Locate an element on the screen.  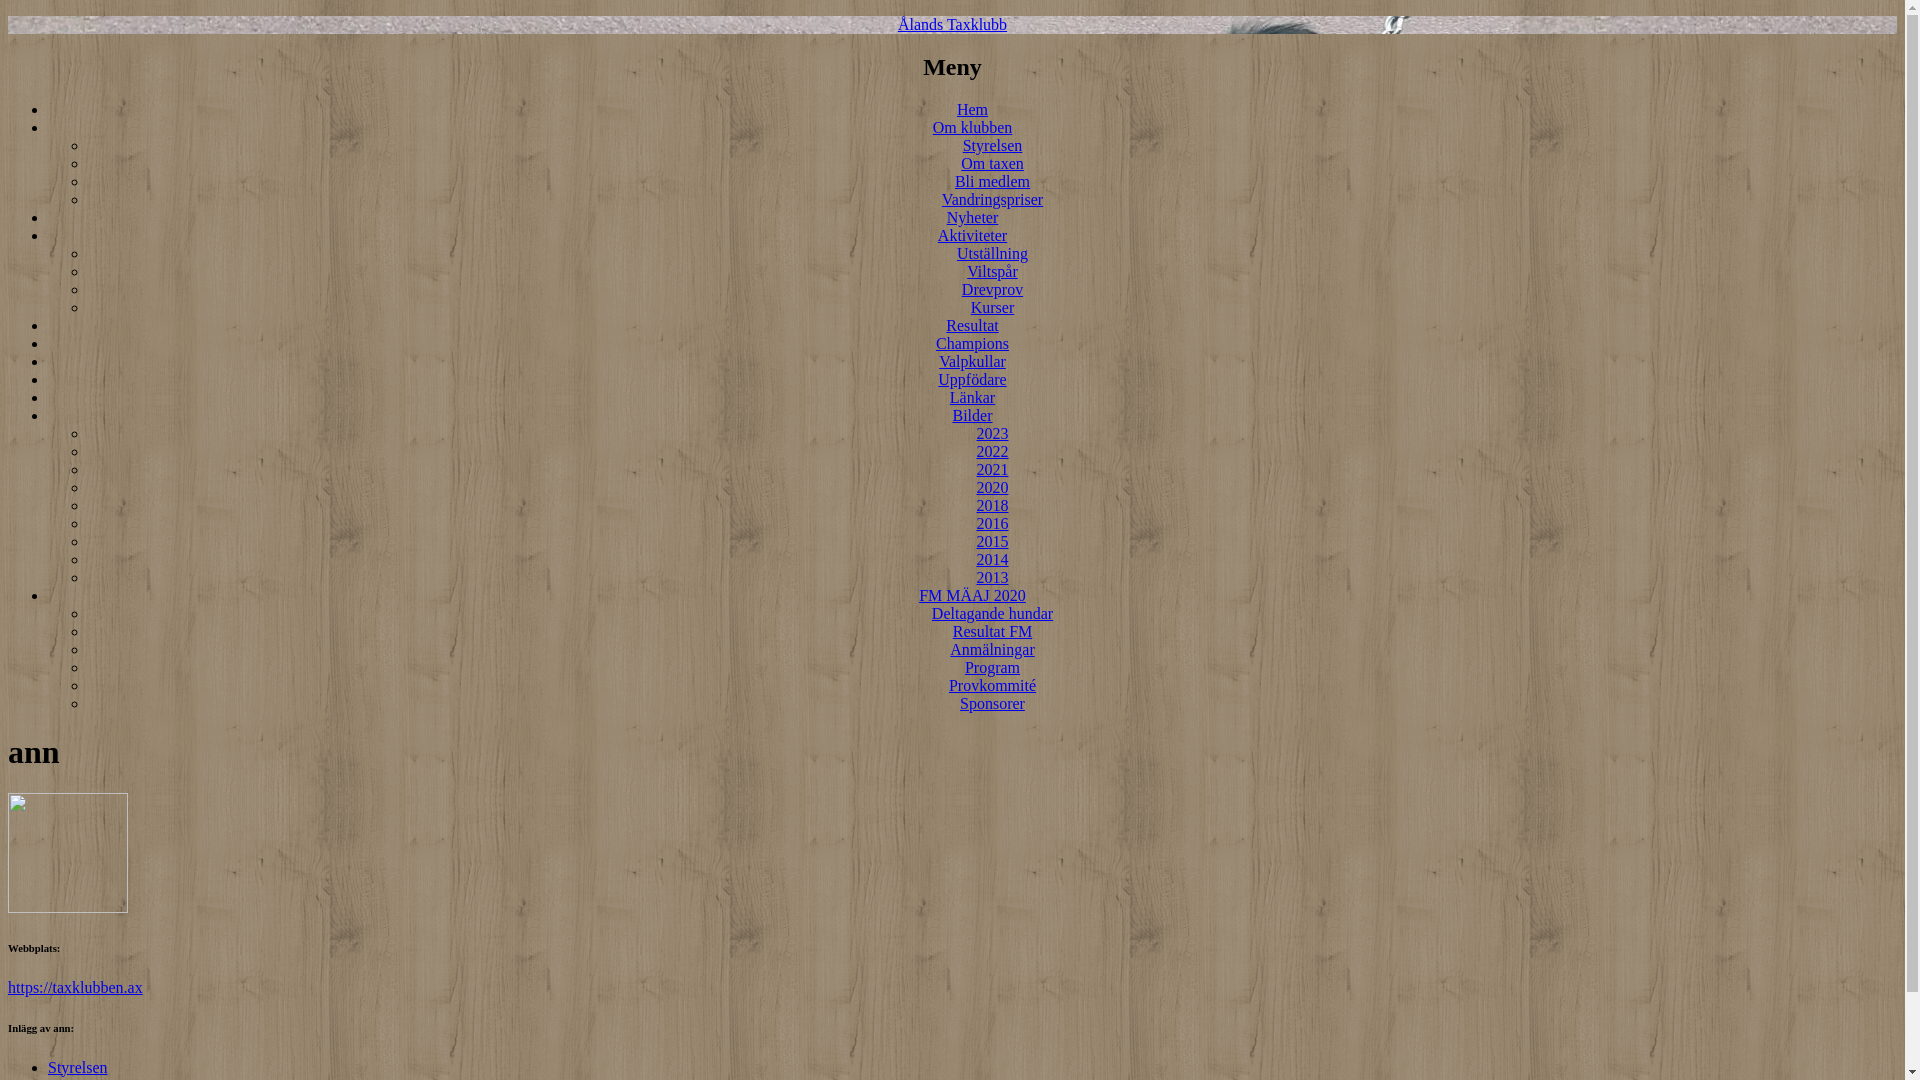
Resultat is located at coordinates (972, 326).